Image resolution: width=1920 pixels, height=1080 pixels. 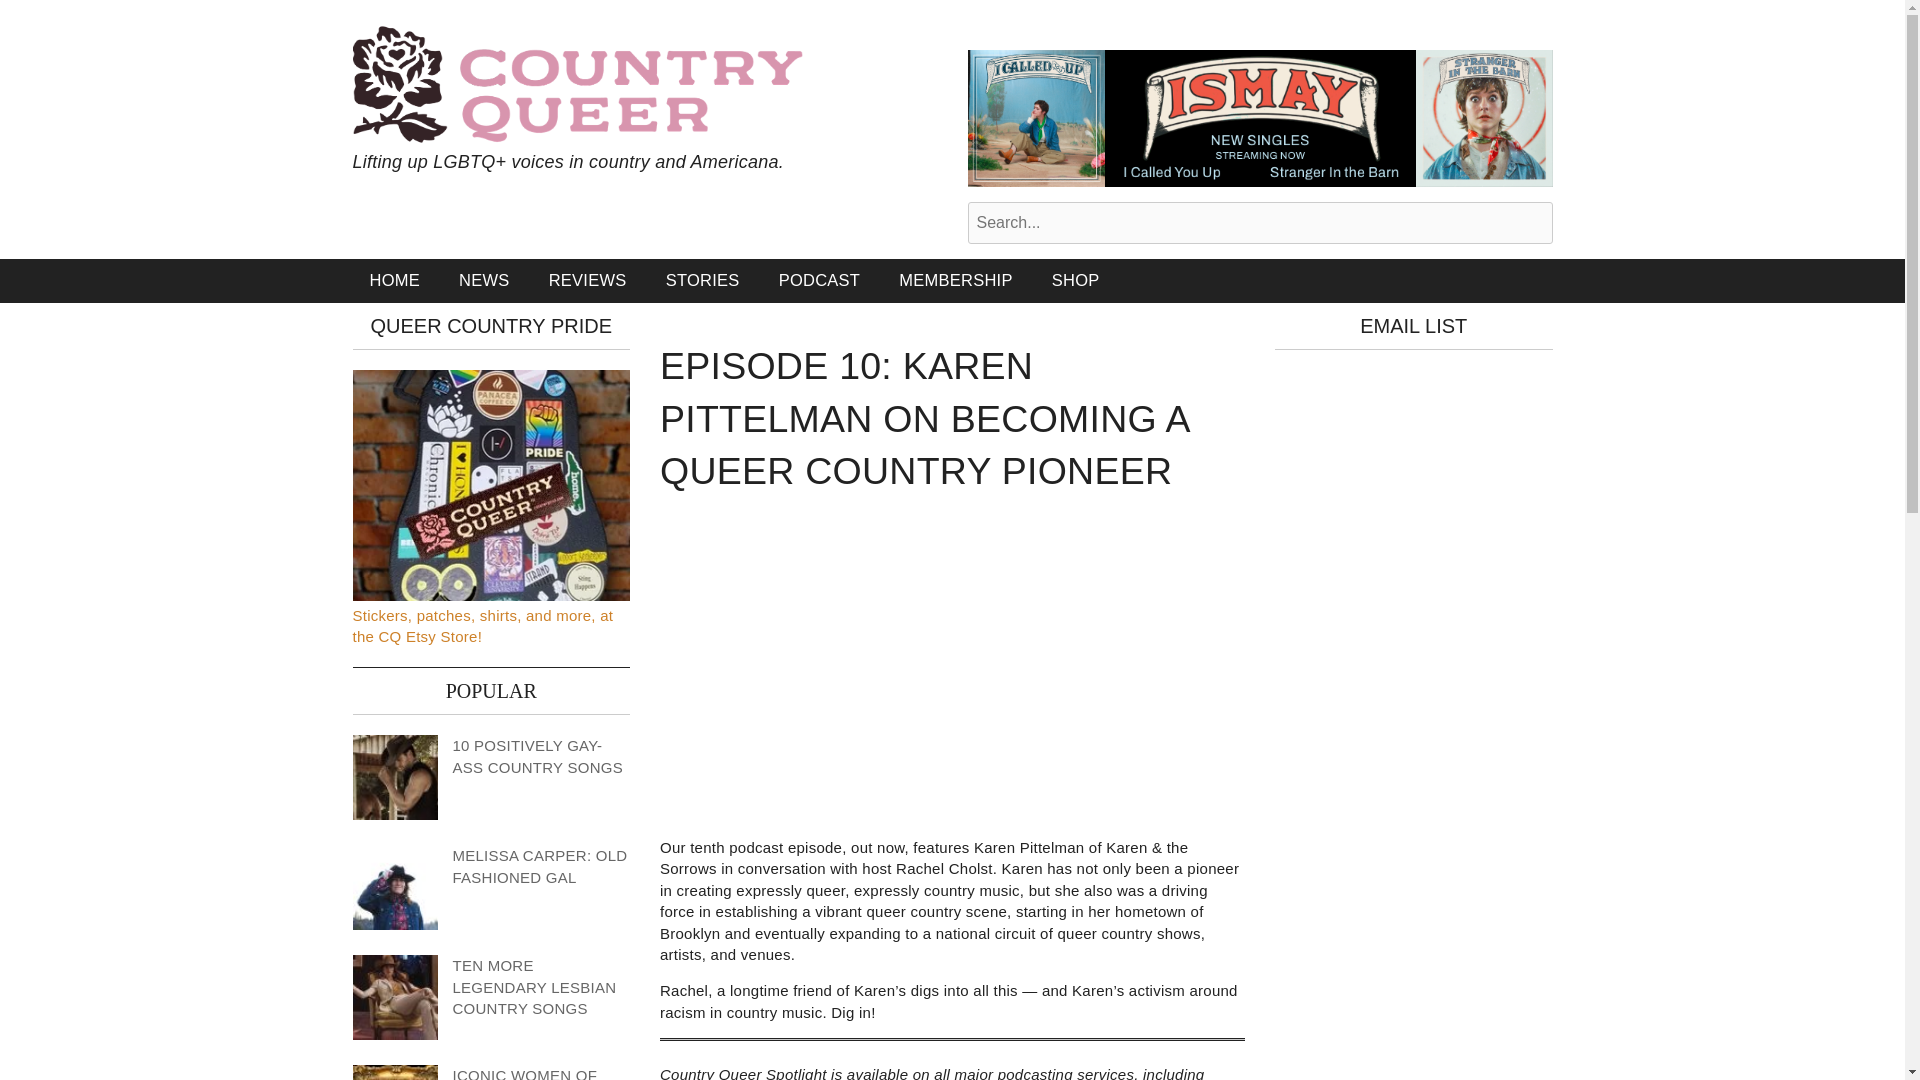 What do you see at coordinates (820, 279) in the screenshot?
I see `PODCAST` at bounding box center [820, 279].